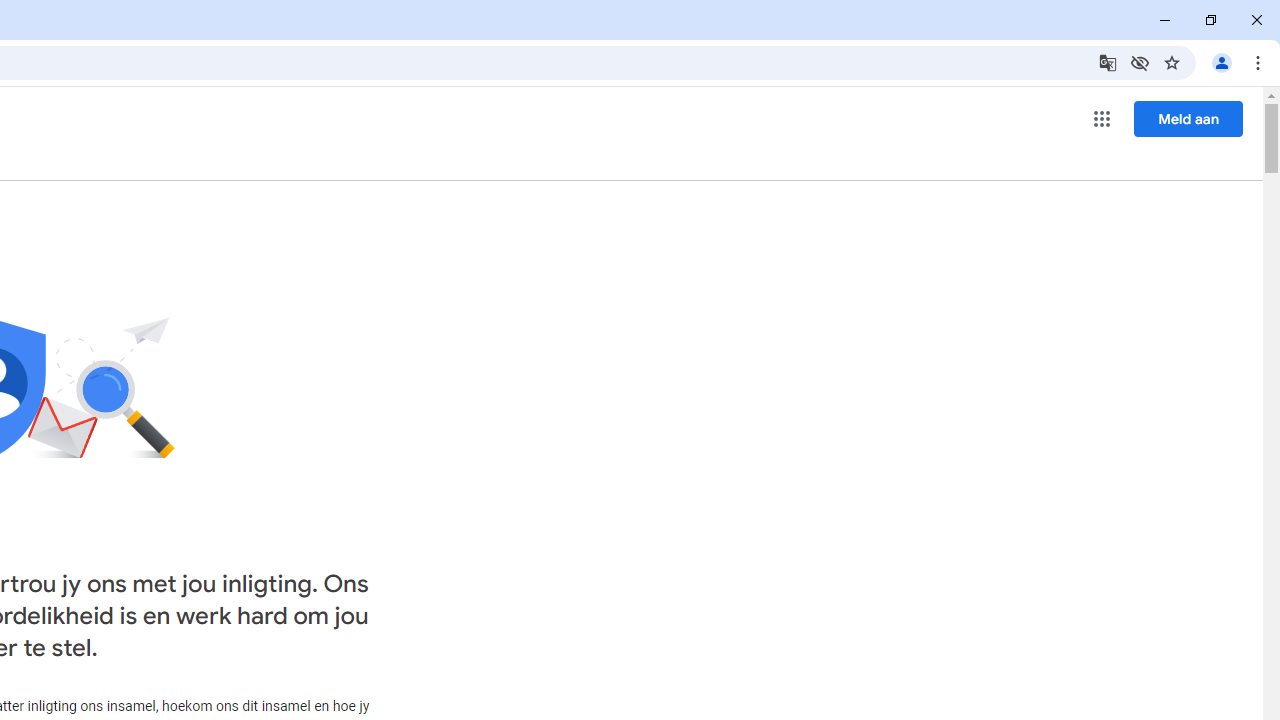 Image resolution: width=1280 pixels, height=720 pixels. Describe the element at coordinates (1102, 118) in the screenshot. I see `Google-programme` at that location.